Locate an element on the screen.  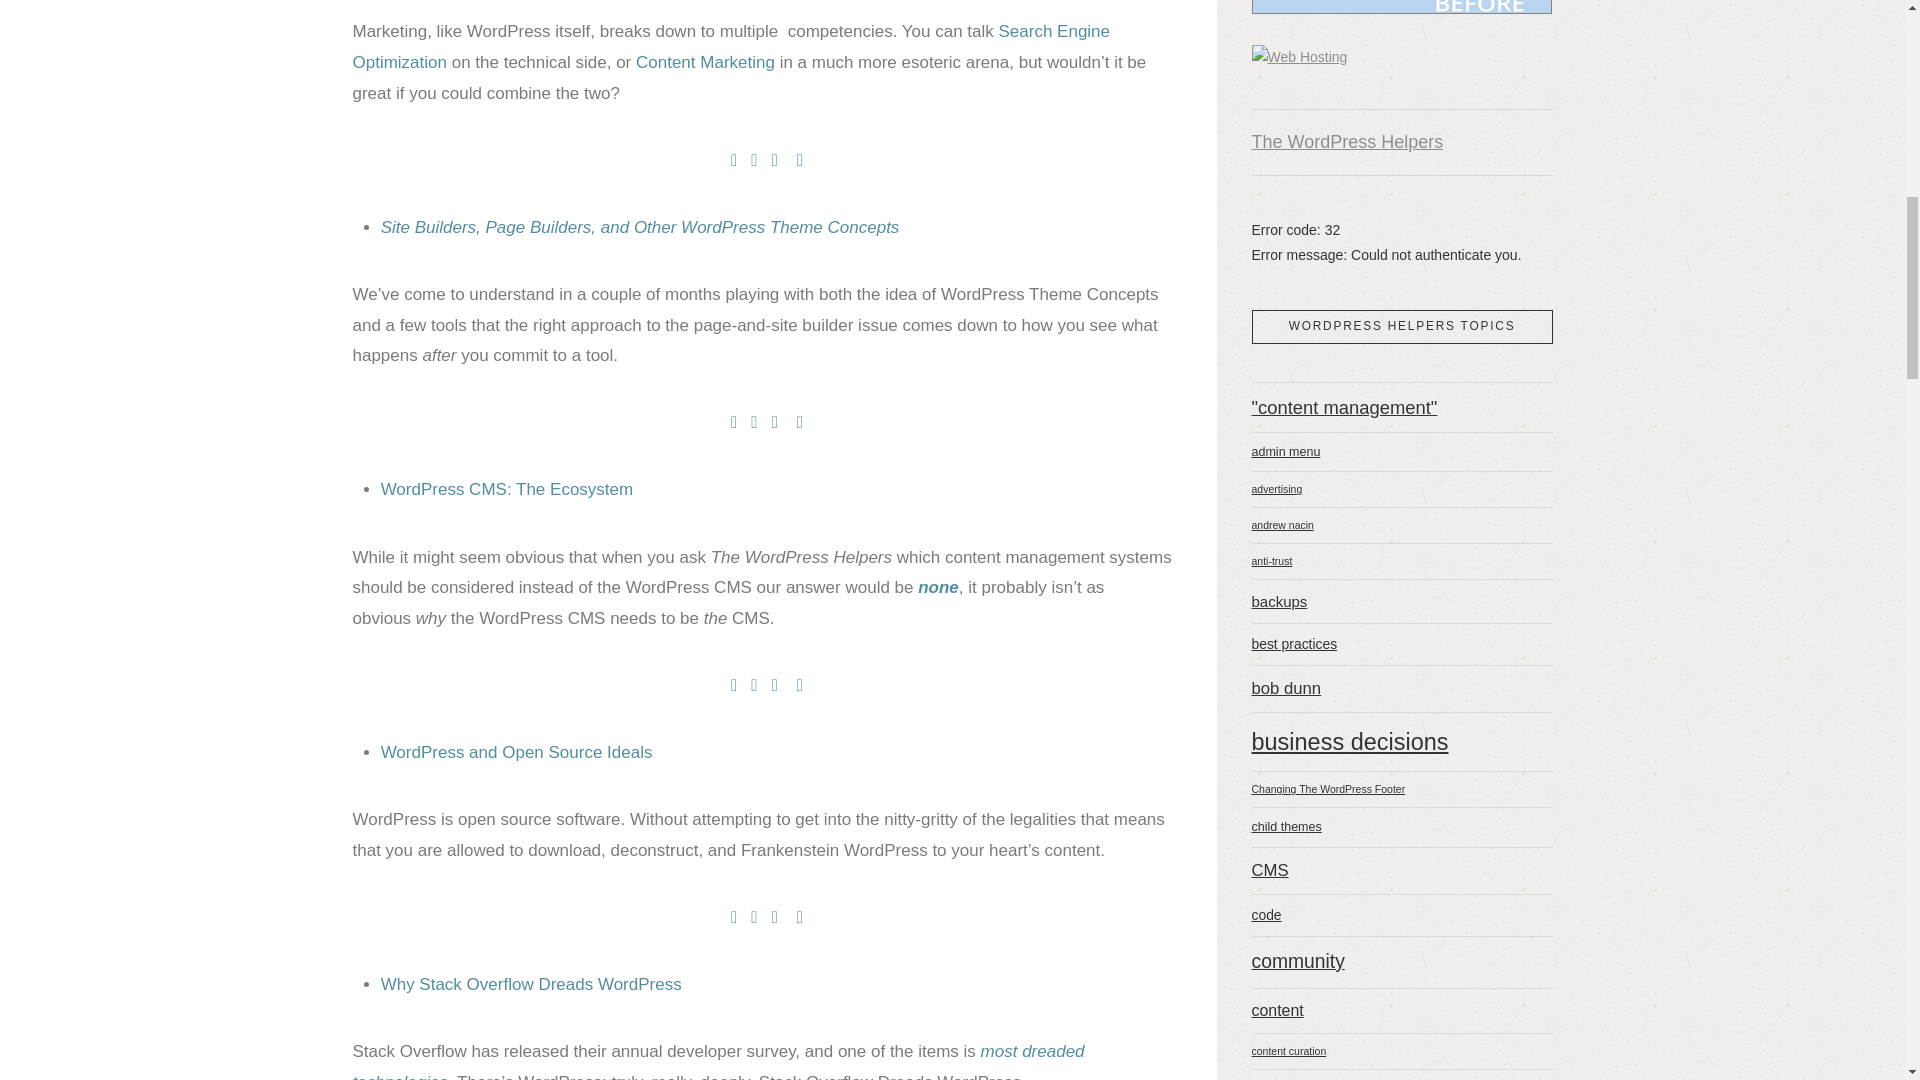
WordPress Sitebuilders and Theme Concepts is located at coordinates (640, 227).